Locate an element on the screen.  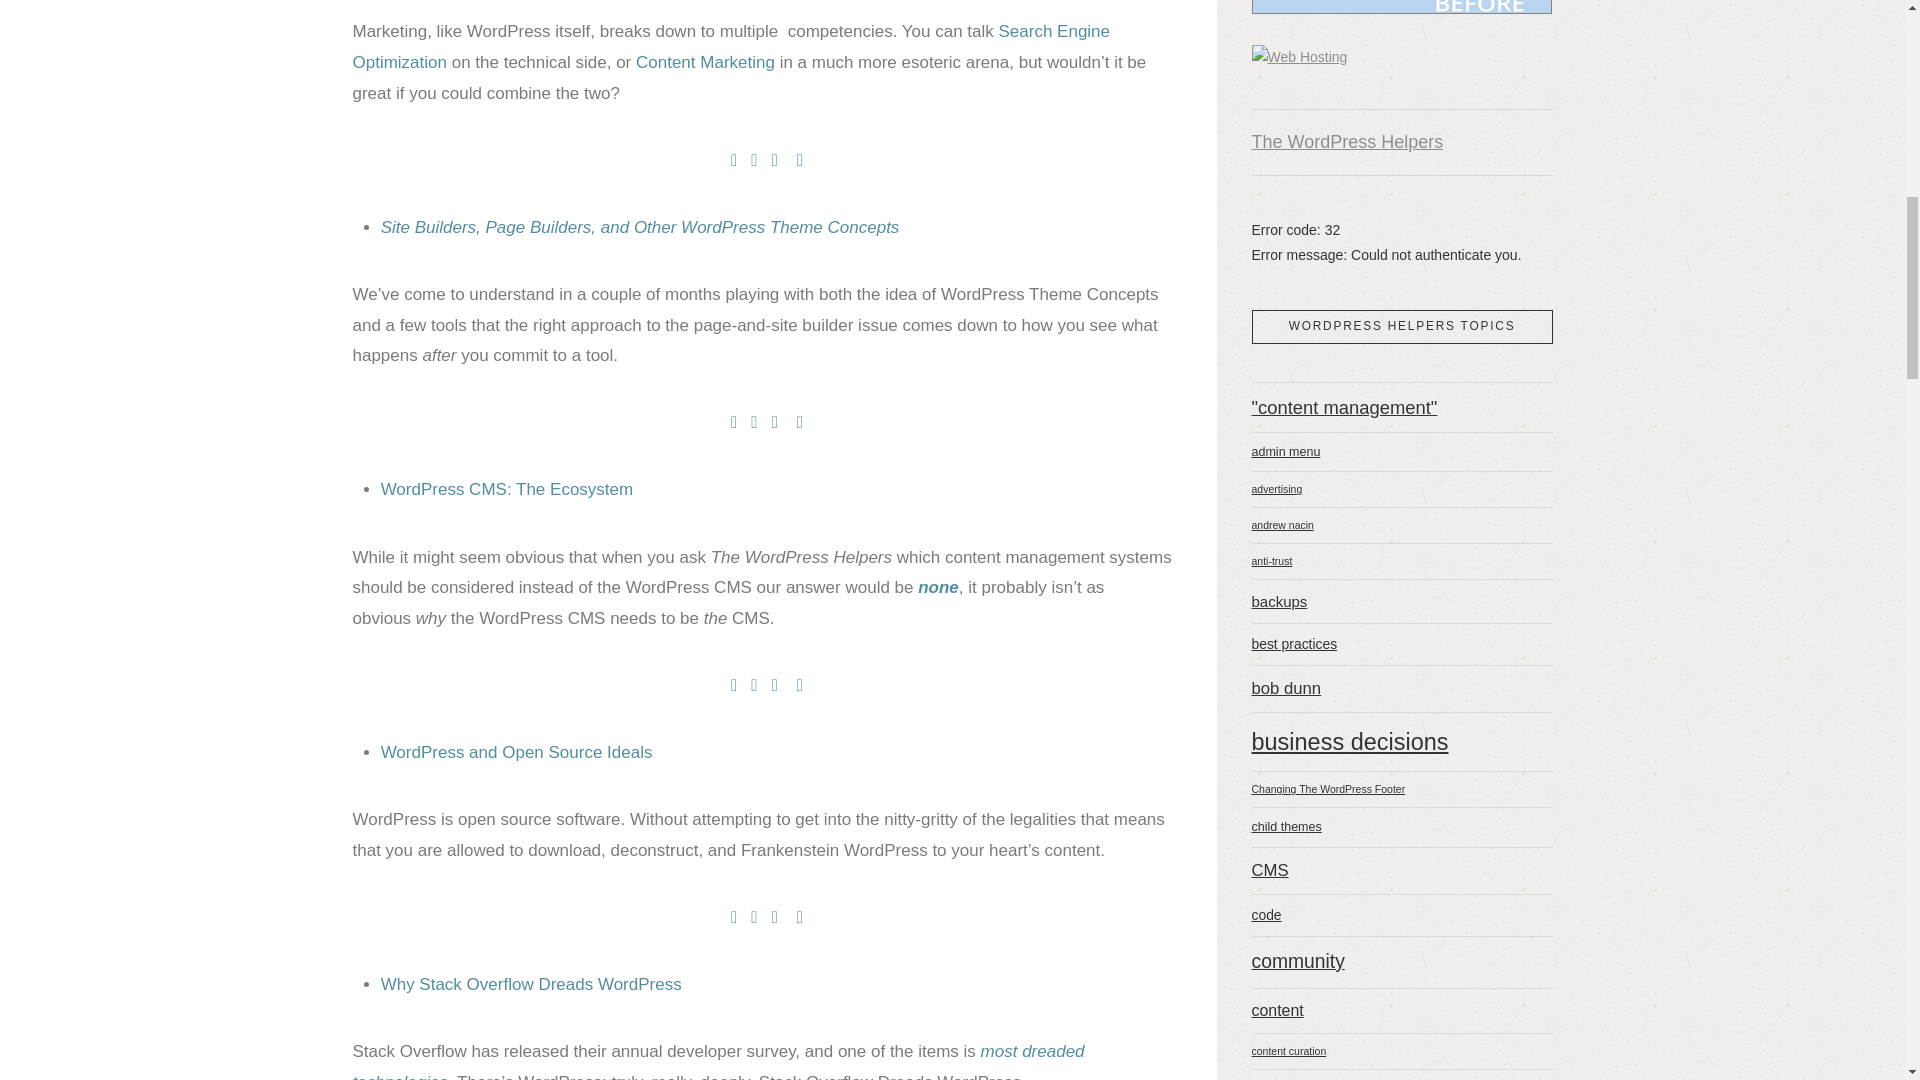
WordPress Sitebuilders and Theme Concepts is located at coordinates (640, 227).